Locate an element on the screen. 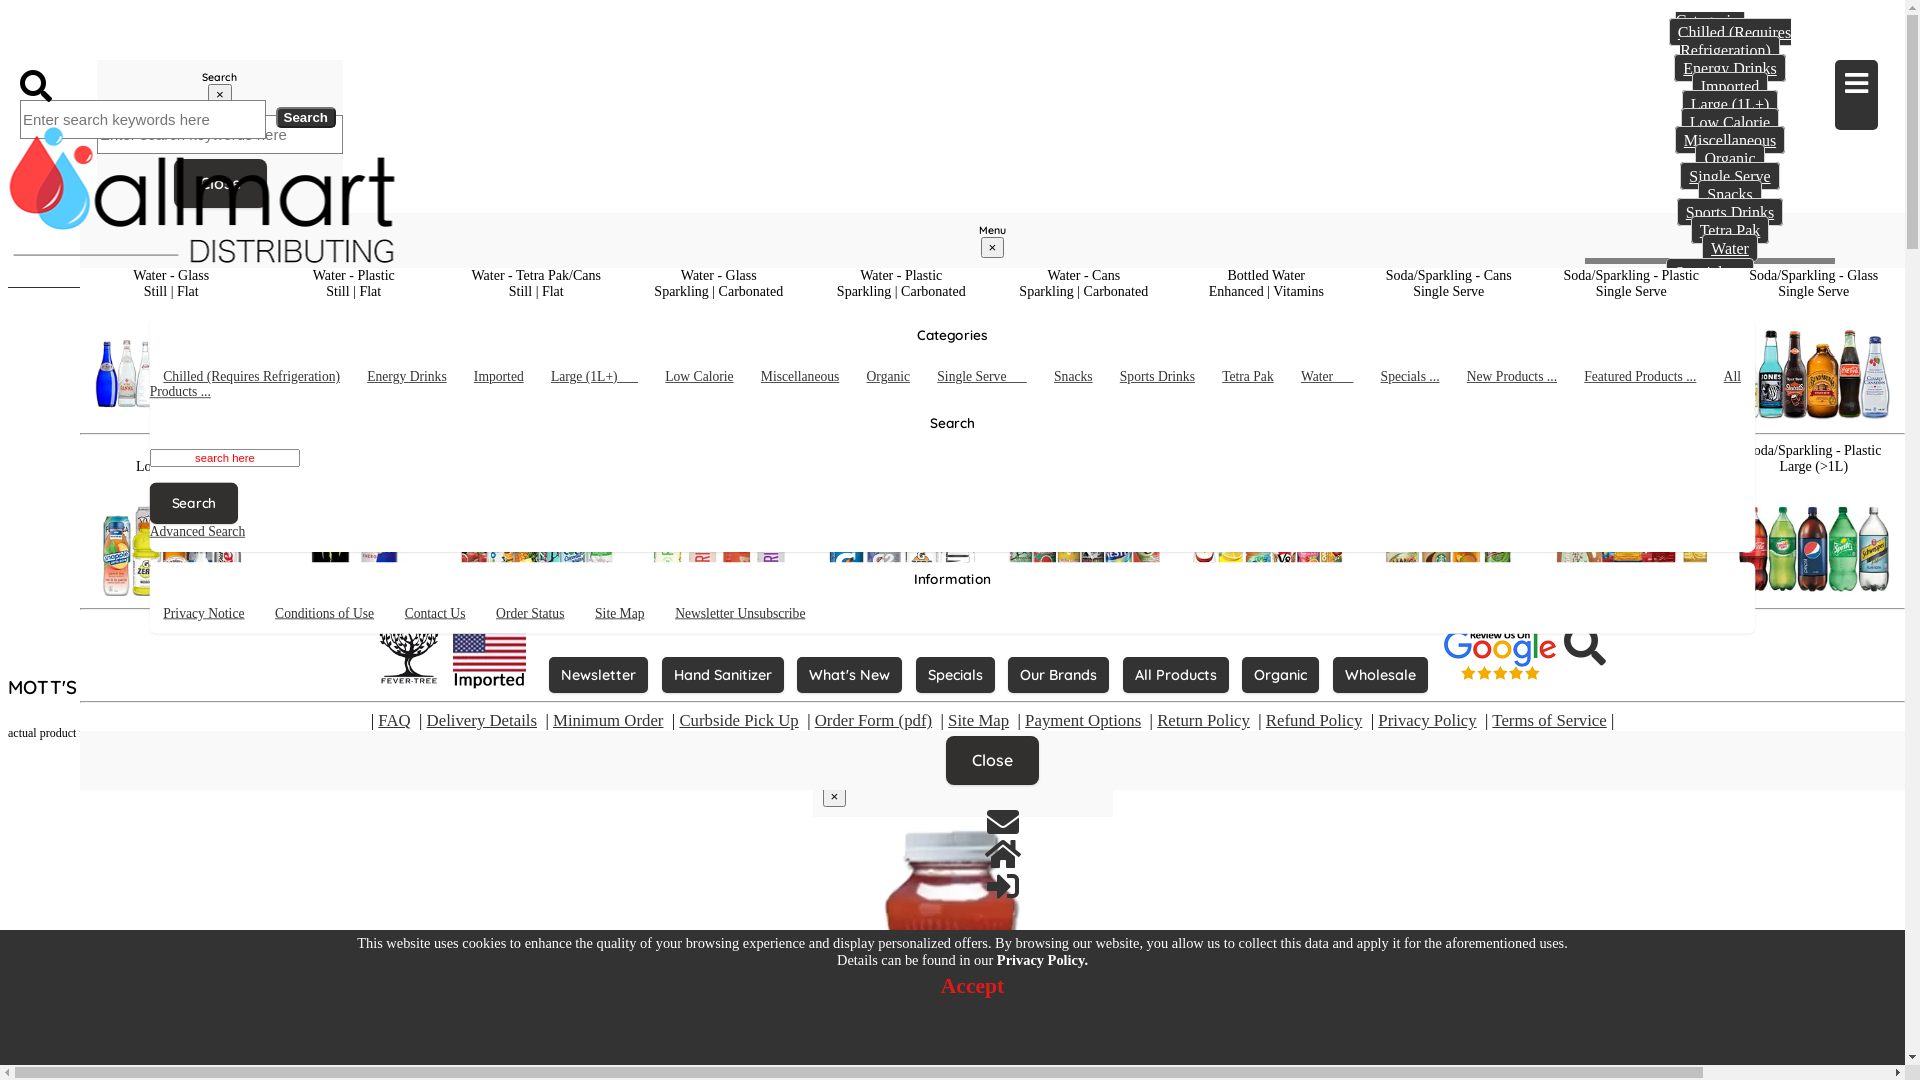  Home is located at coordinates (1002, 854).